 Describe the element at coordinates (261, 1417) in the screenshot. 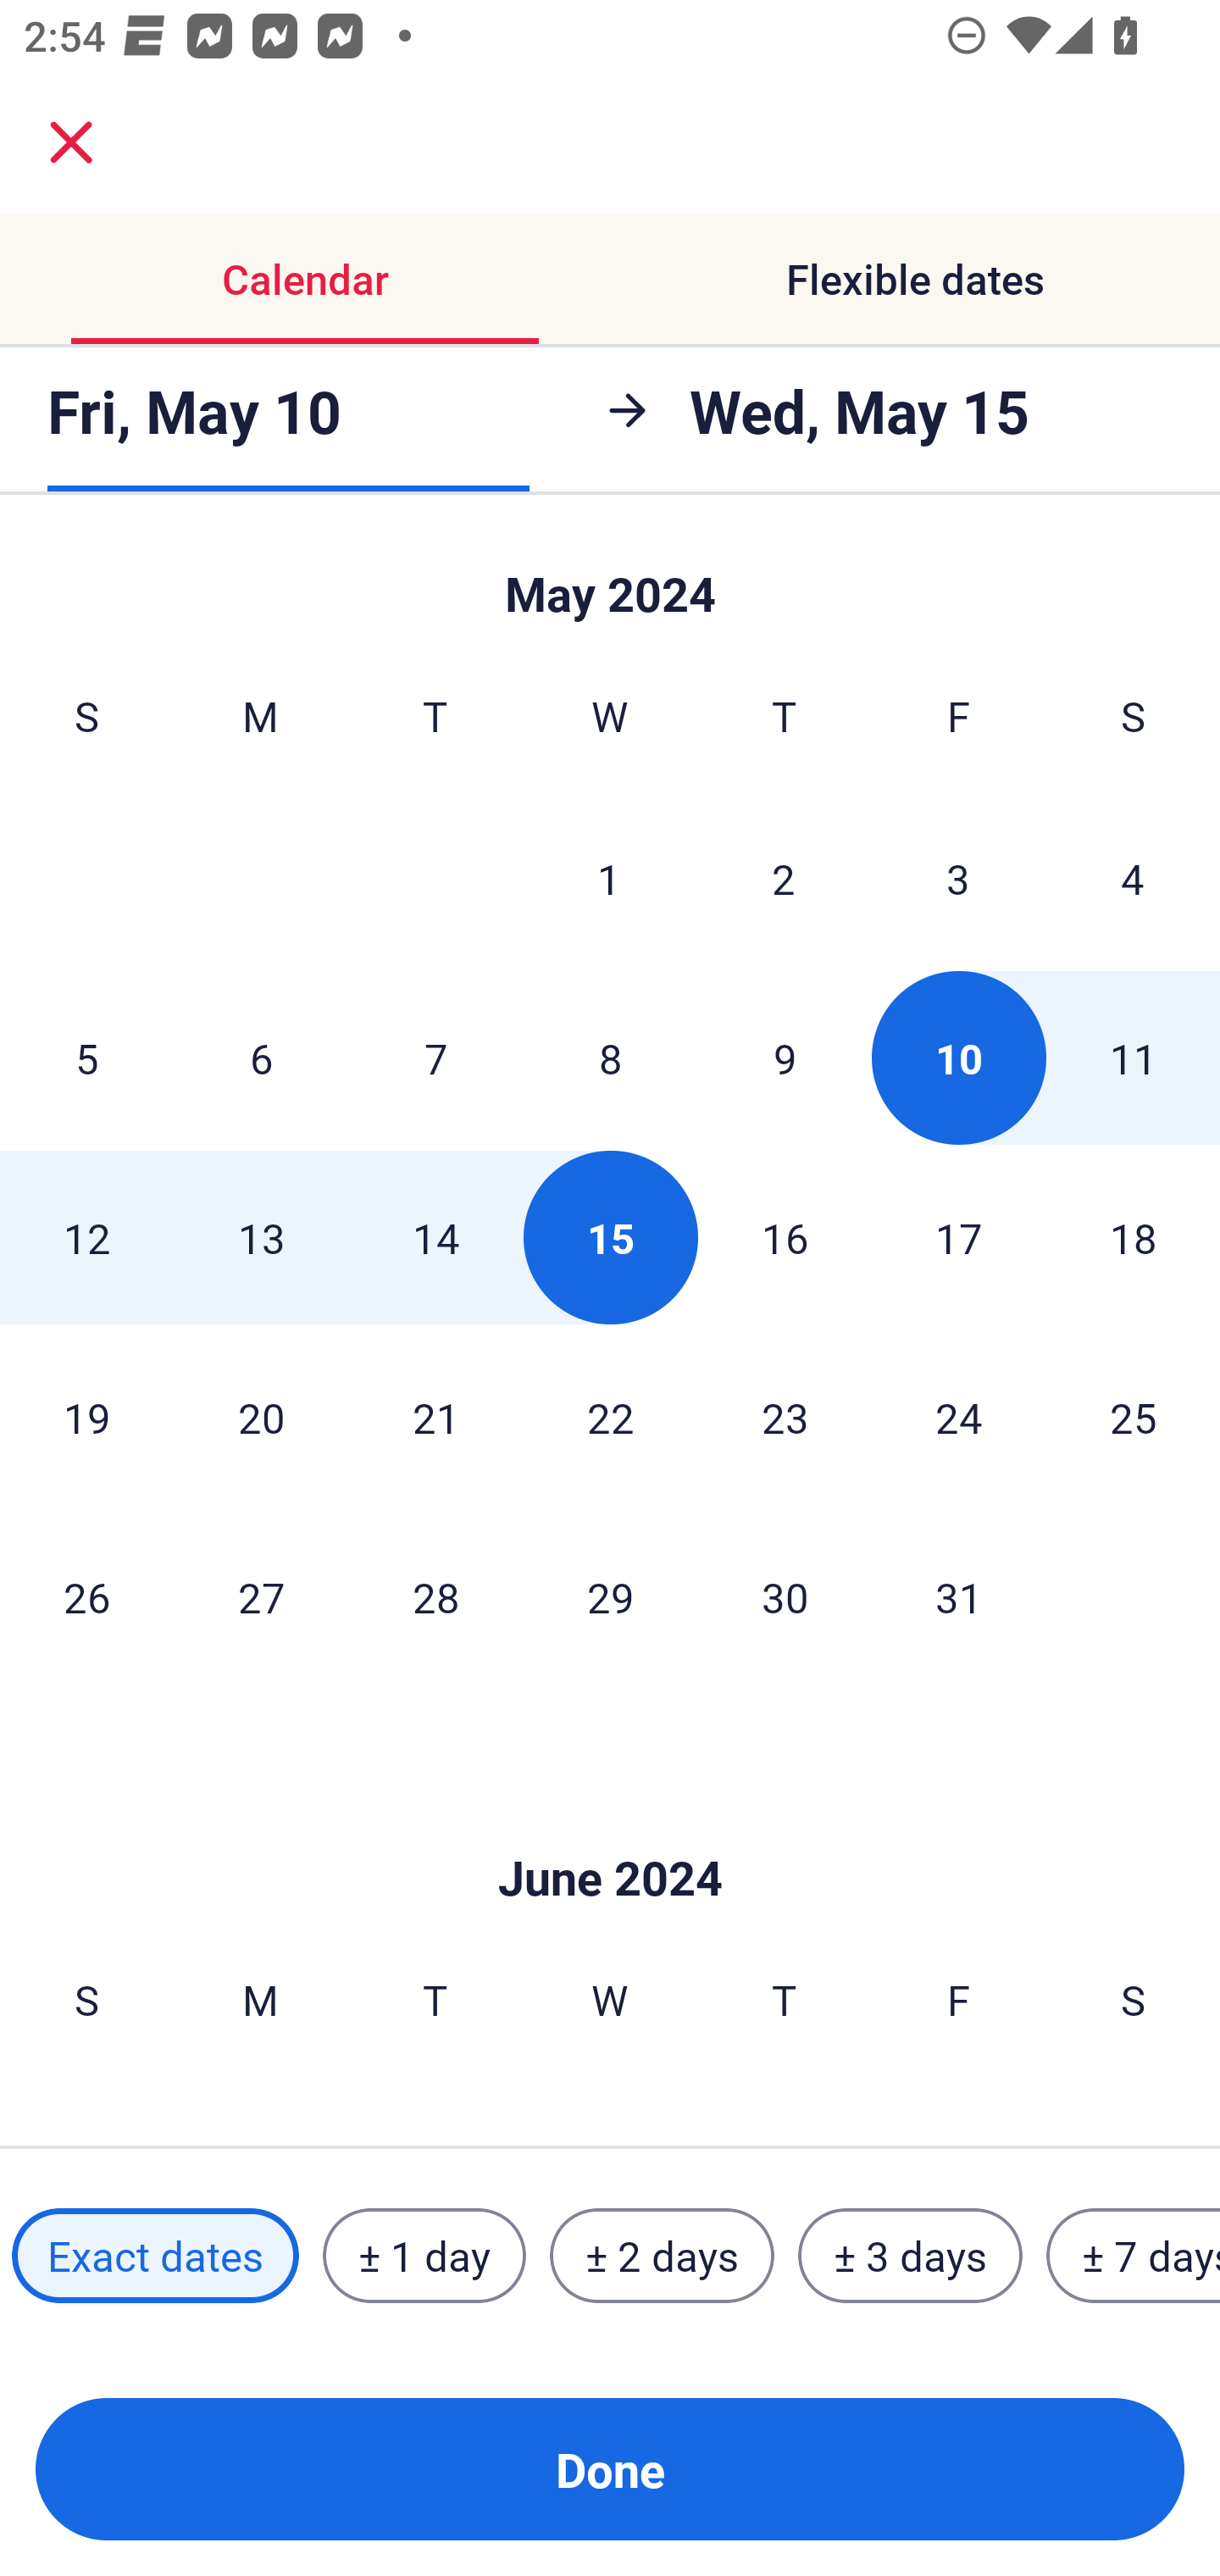

I see `20 Monday, May 20, 2024` at that location.